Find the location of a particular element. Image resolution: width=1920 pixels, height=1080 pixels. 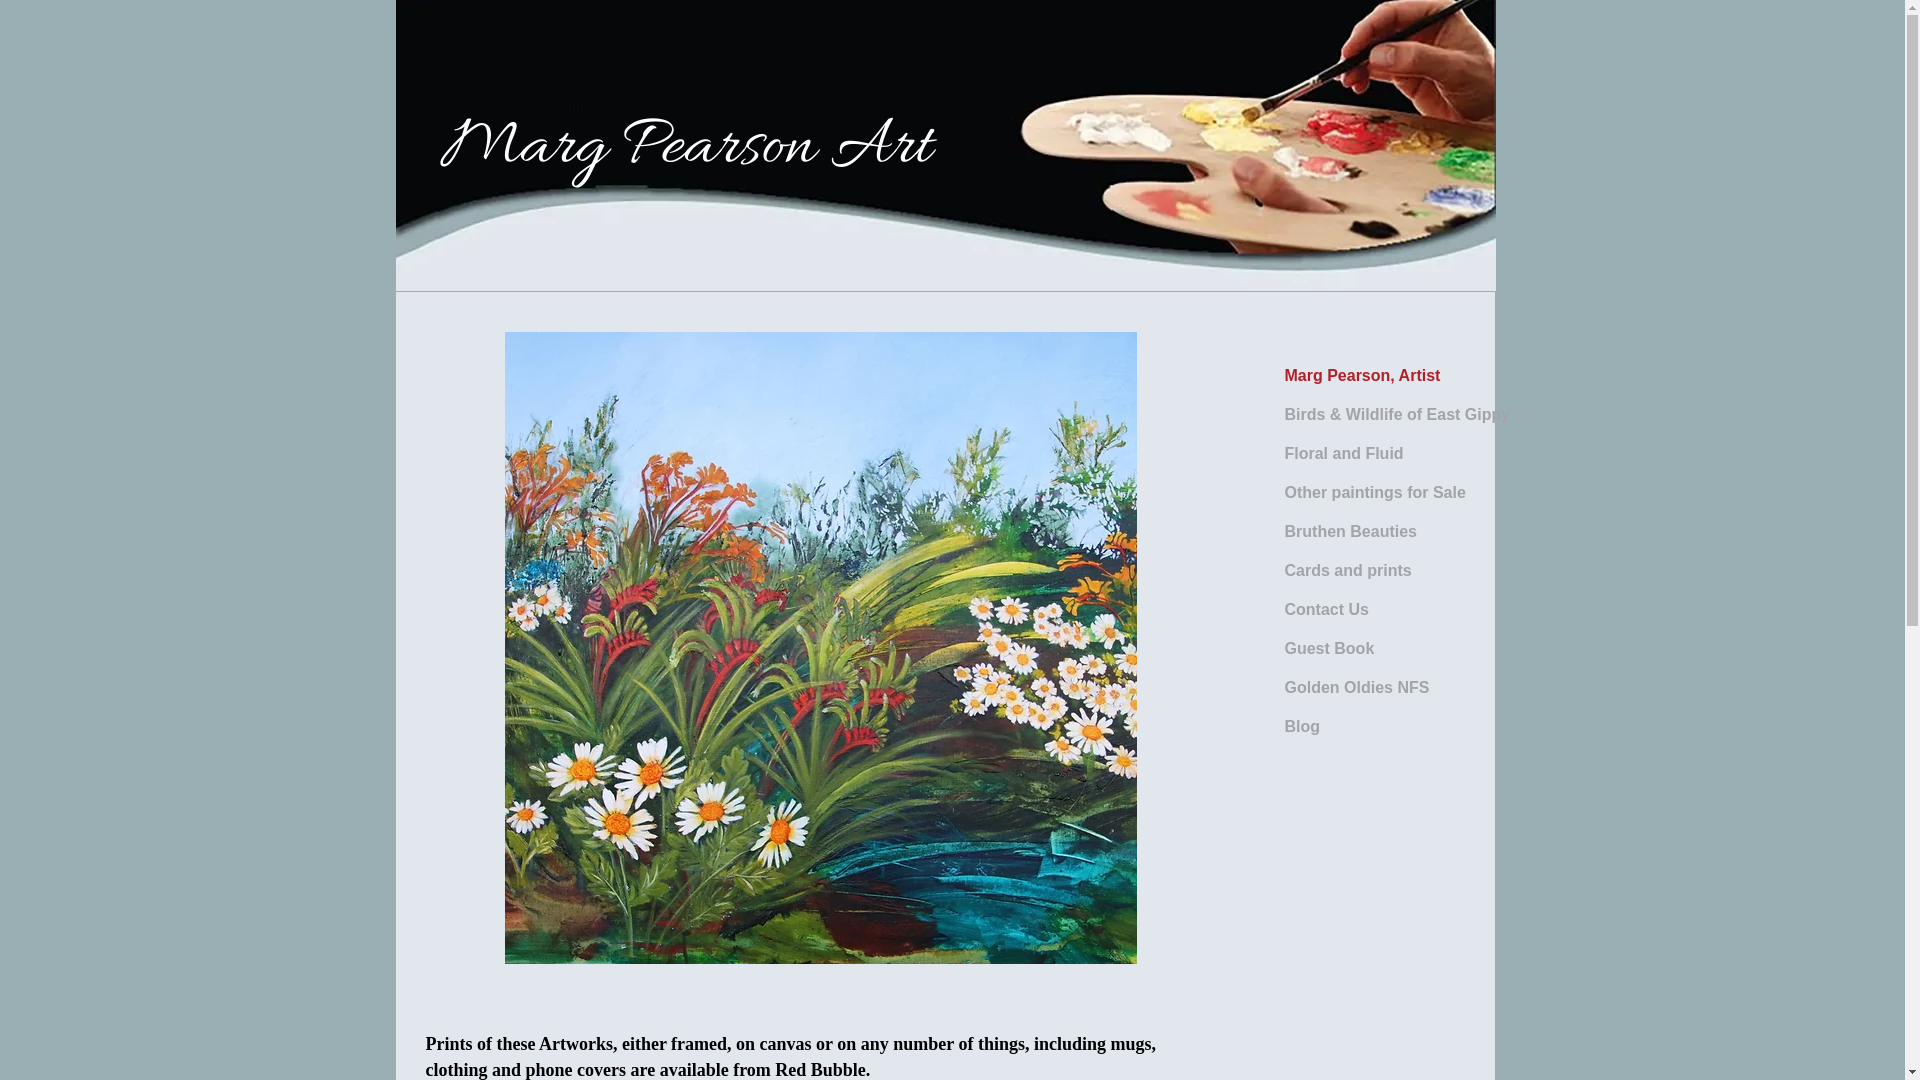

Guest Book is located at coordinates (1329, 649).